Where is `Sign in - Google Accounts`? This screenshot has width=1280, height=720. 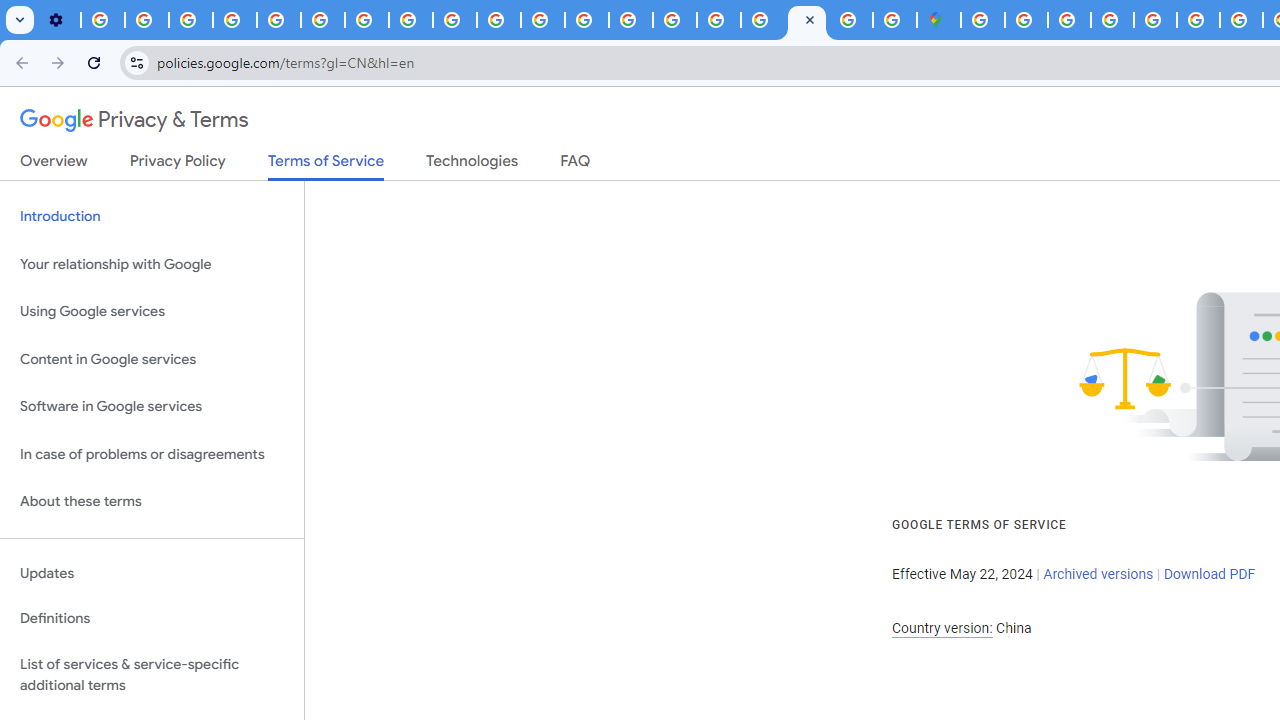
Sign in - Google Accounts is located at coordinates (1026, 20).